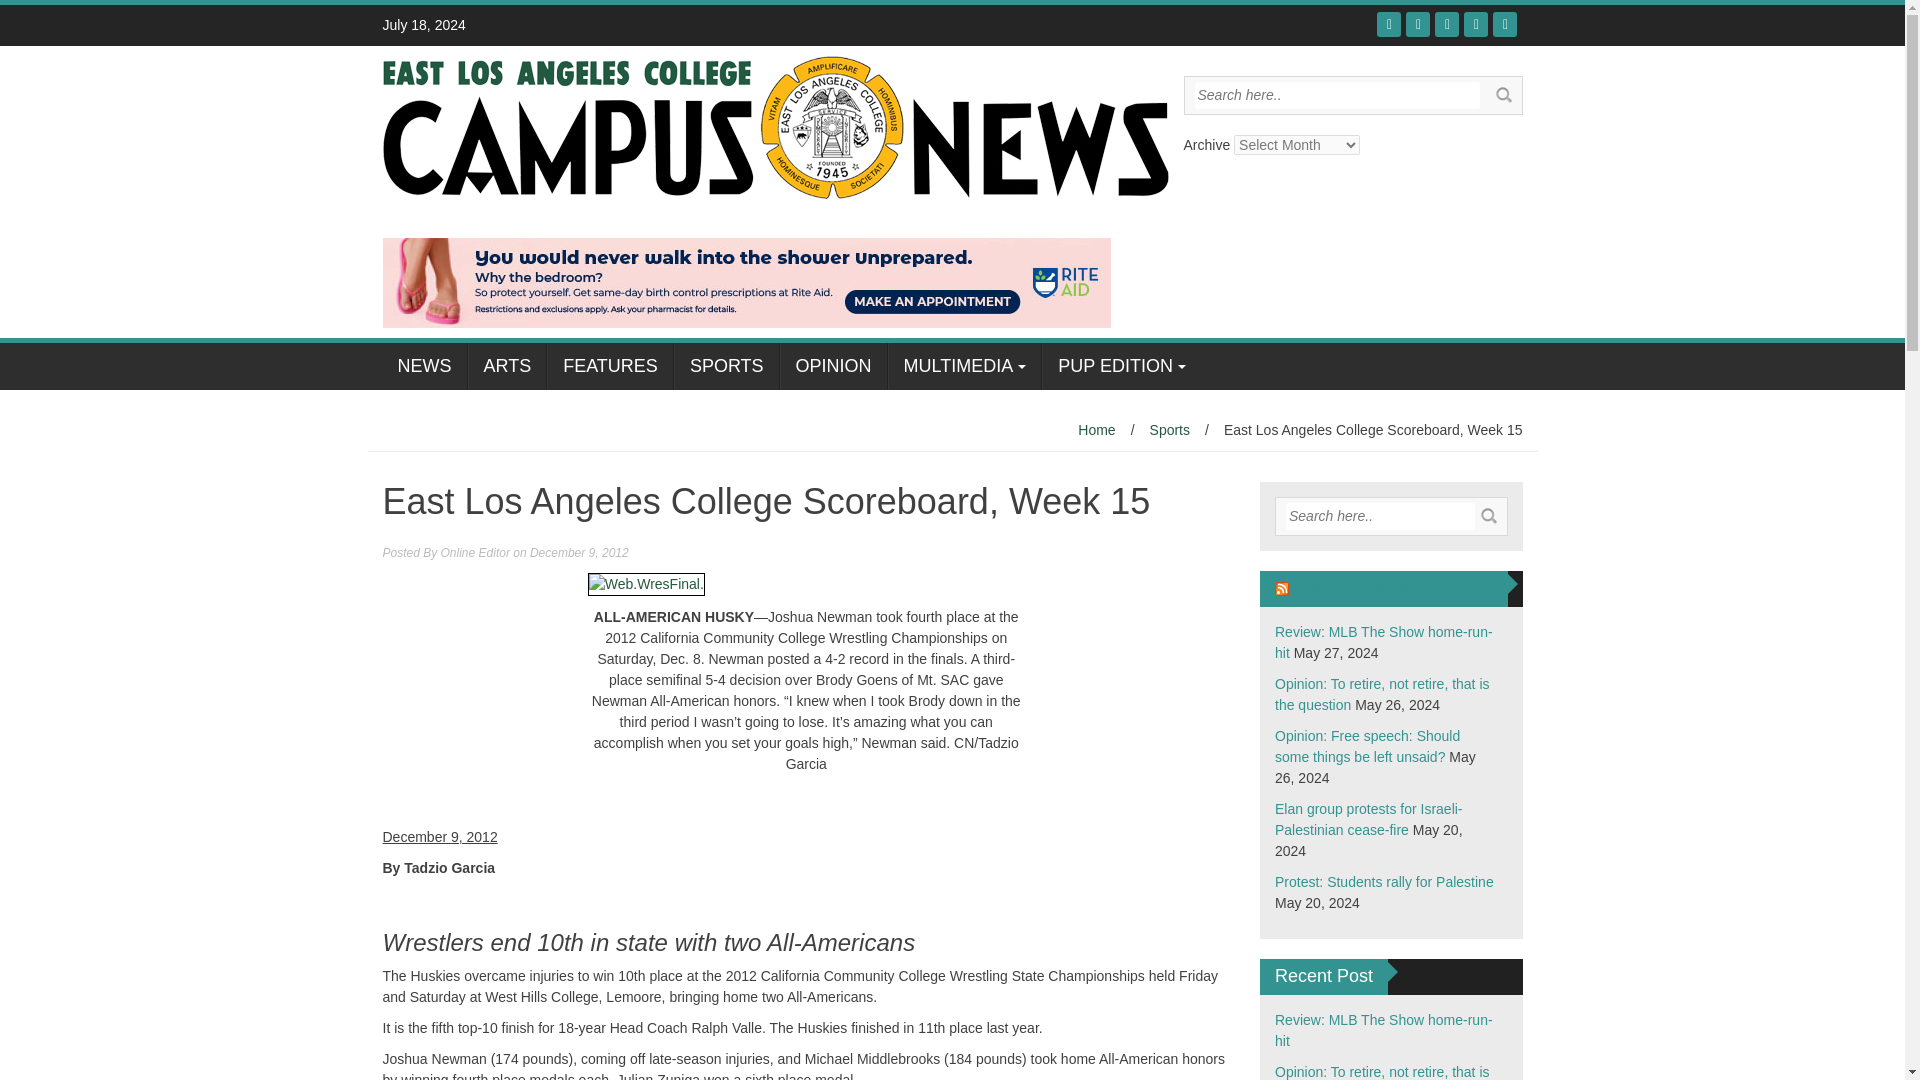  Describe the element at coordinates (1096, 430) in the screenshot. I see `Home` at that location.